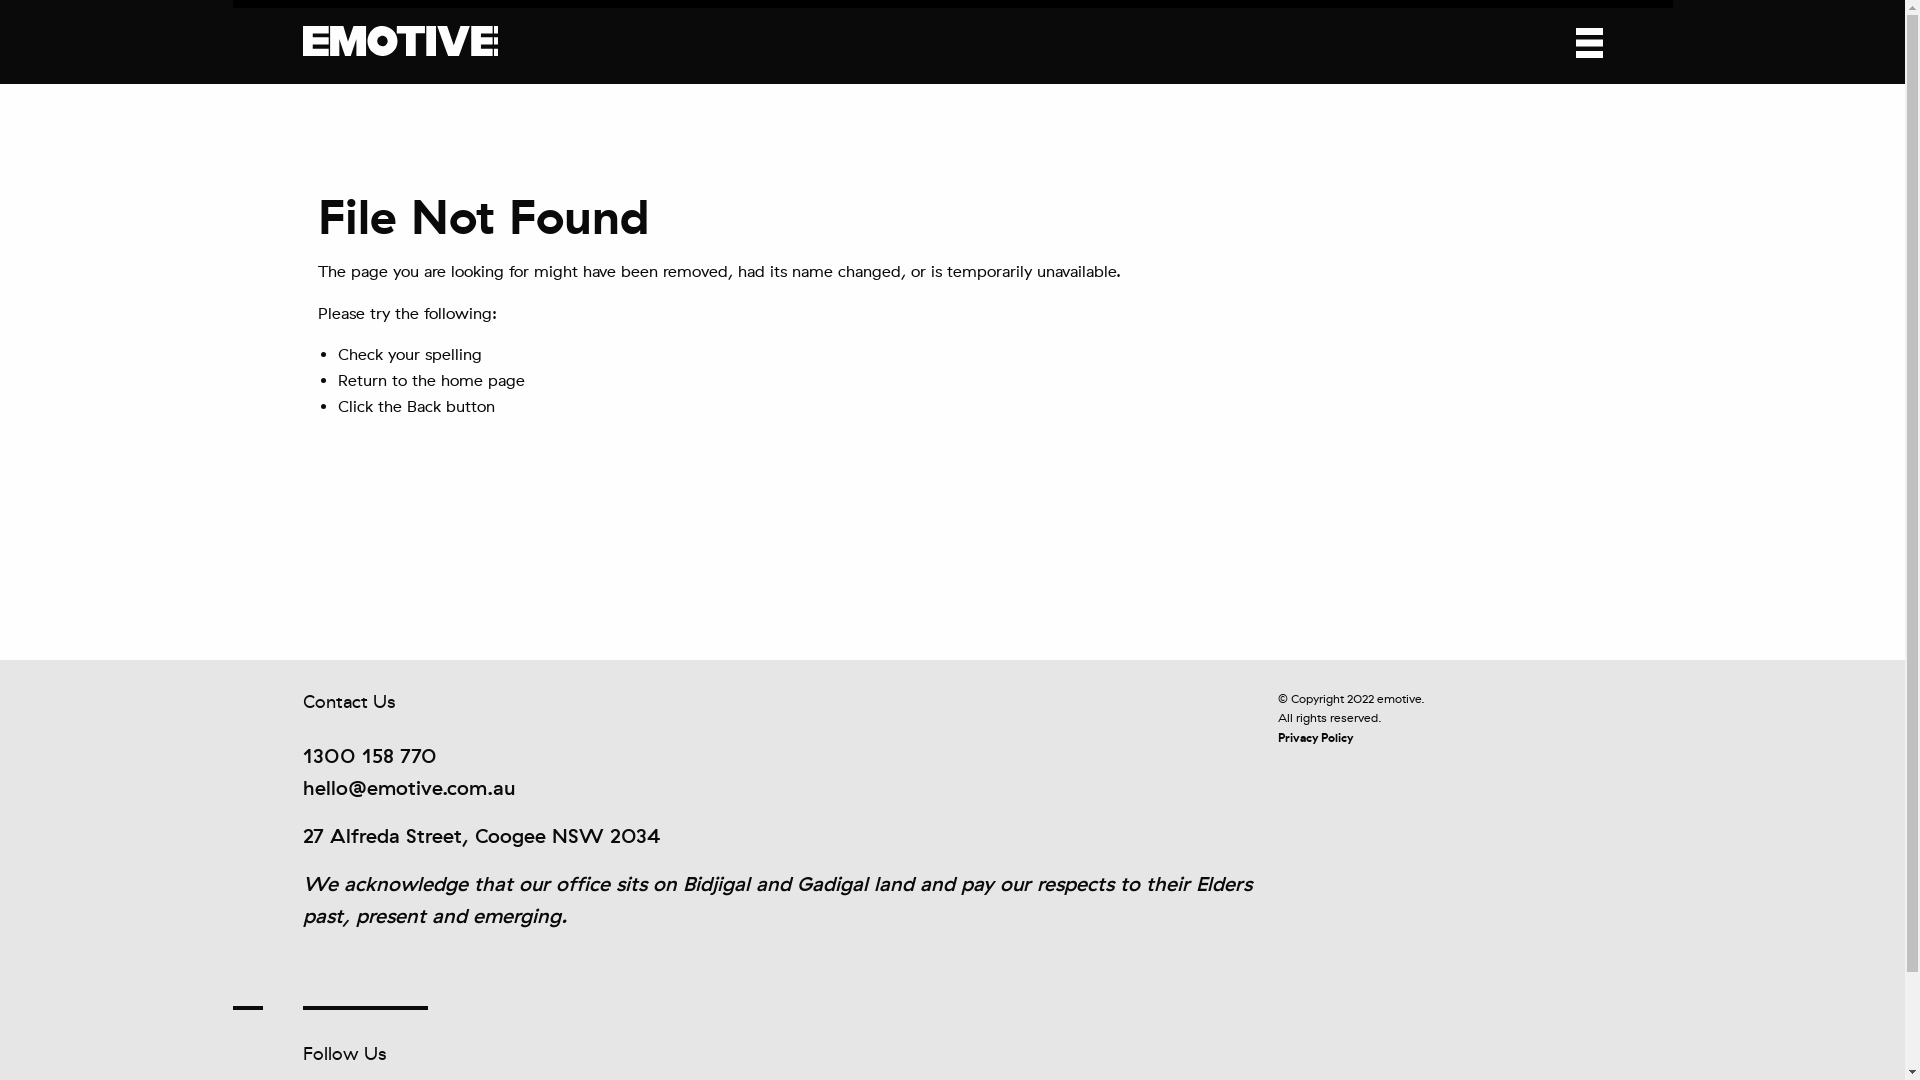  Describe the element at coordinates (423, 406) in the screenshot. I see `Back` at that location.